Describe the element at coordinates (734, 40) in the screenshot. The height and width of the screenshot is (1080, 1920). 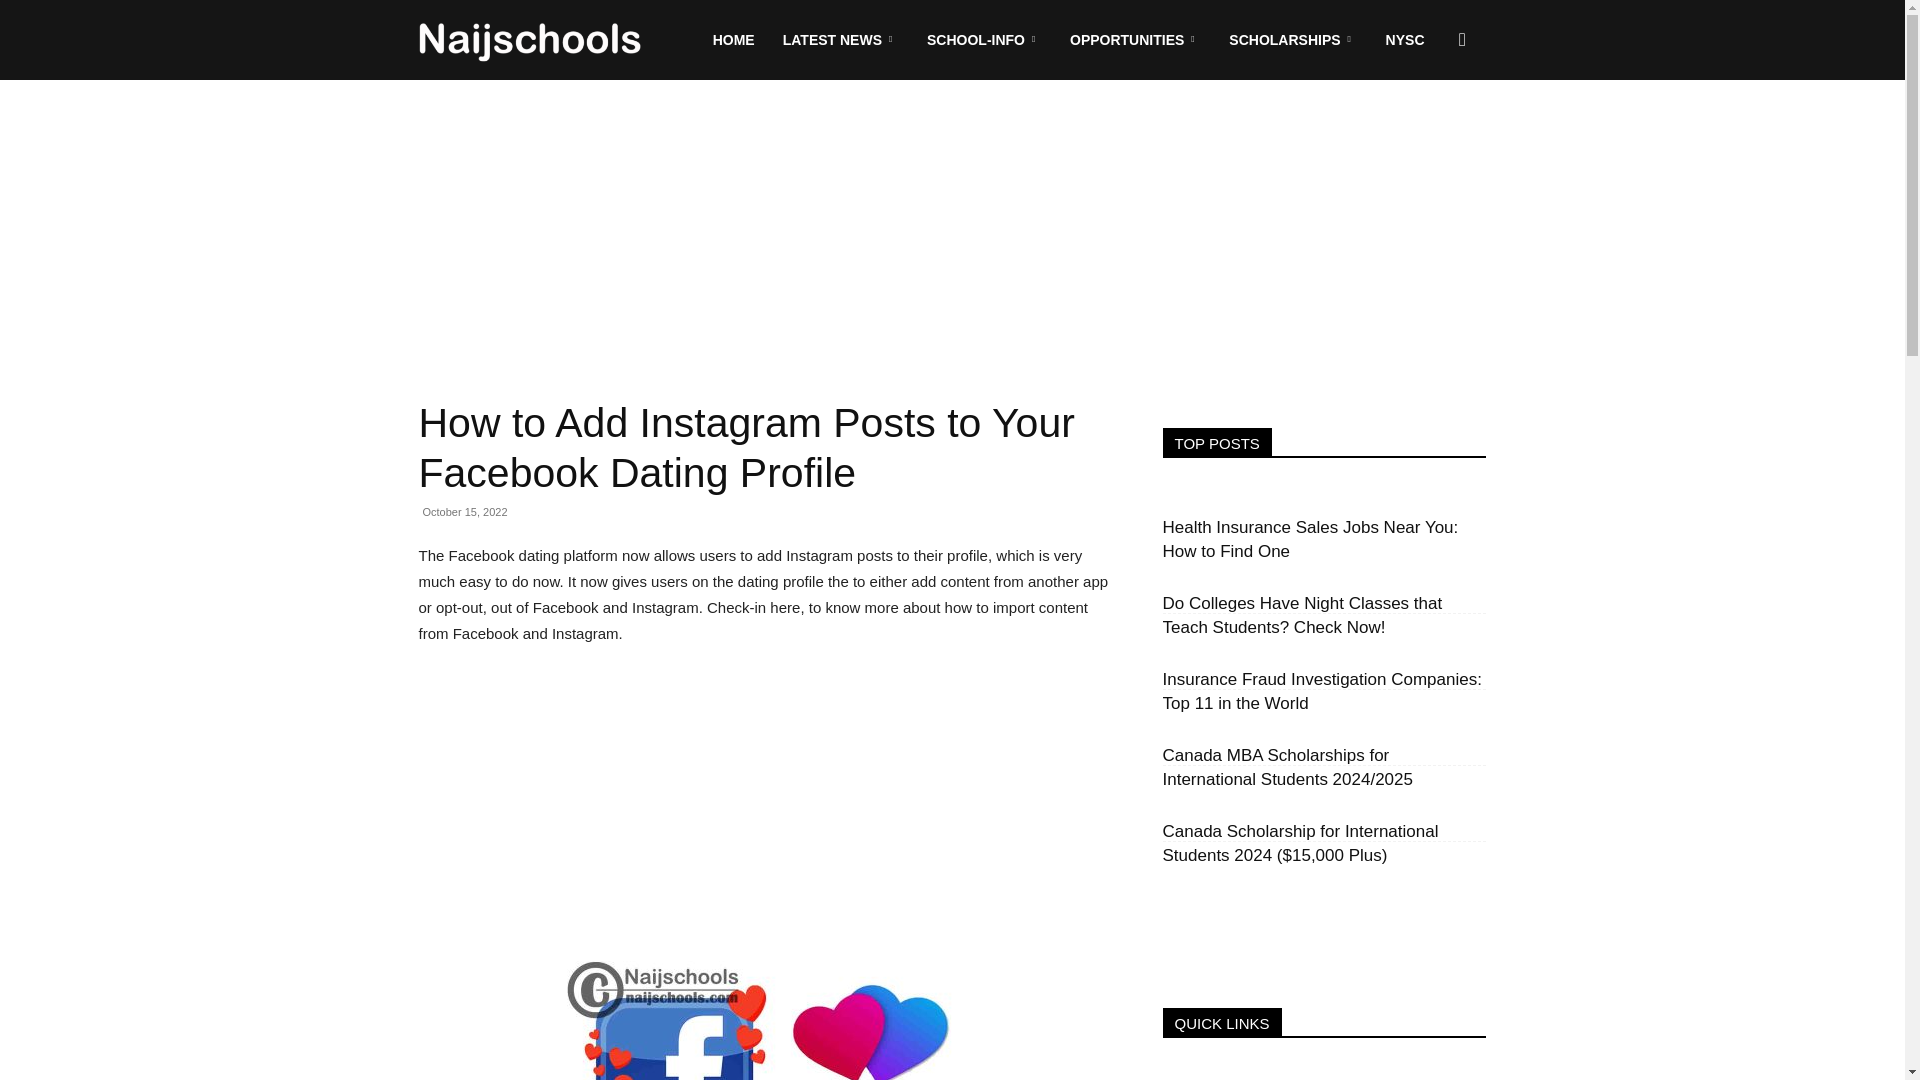
I see `HOME` at that location.